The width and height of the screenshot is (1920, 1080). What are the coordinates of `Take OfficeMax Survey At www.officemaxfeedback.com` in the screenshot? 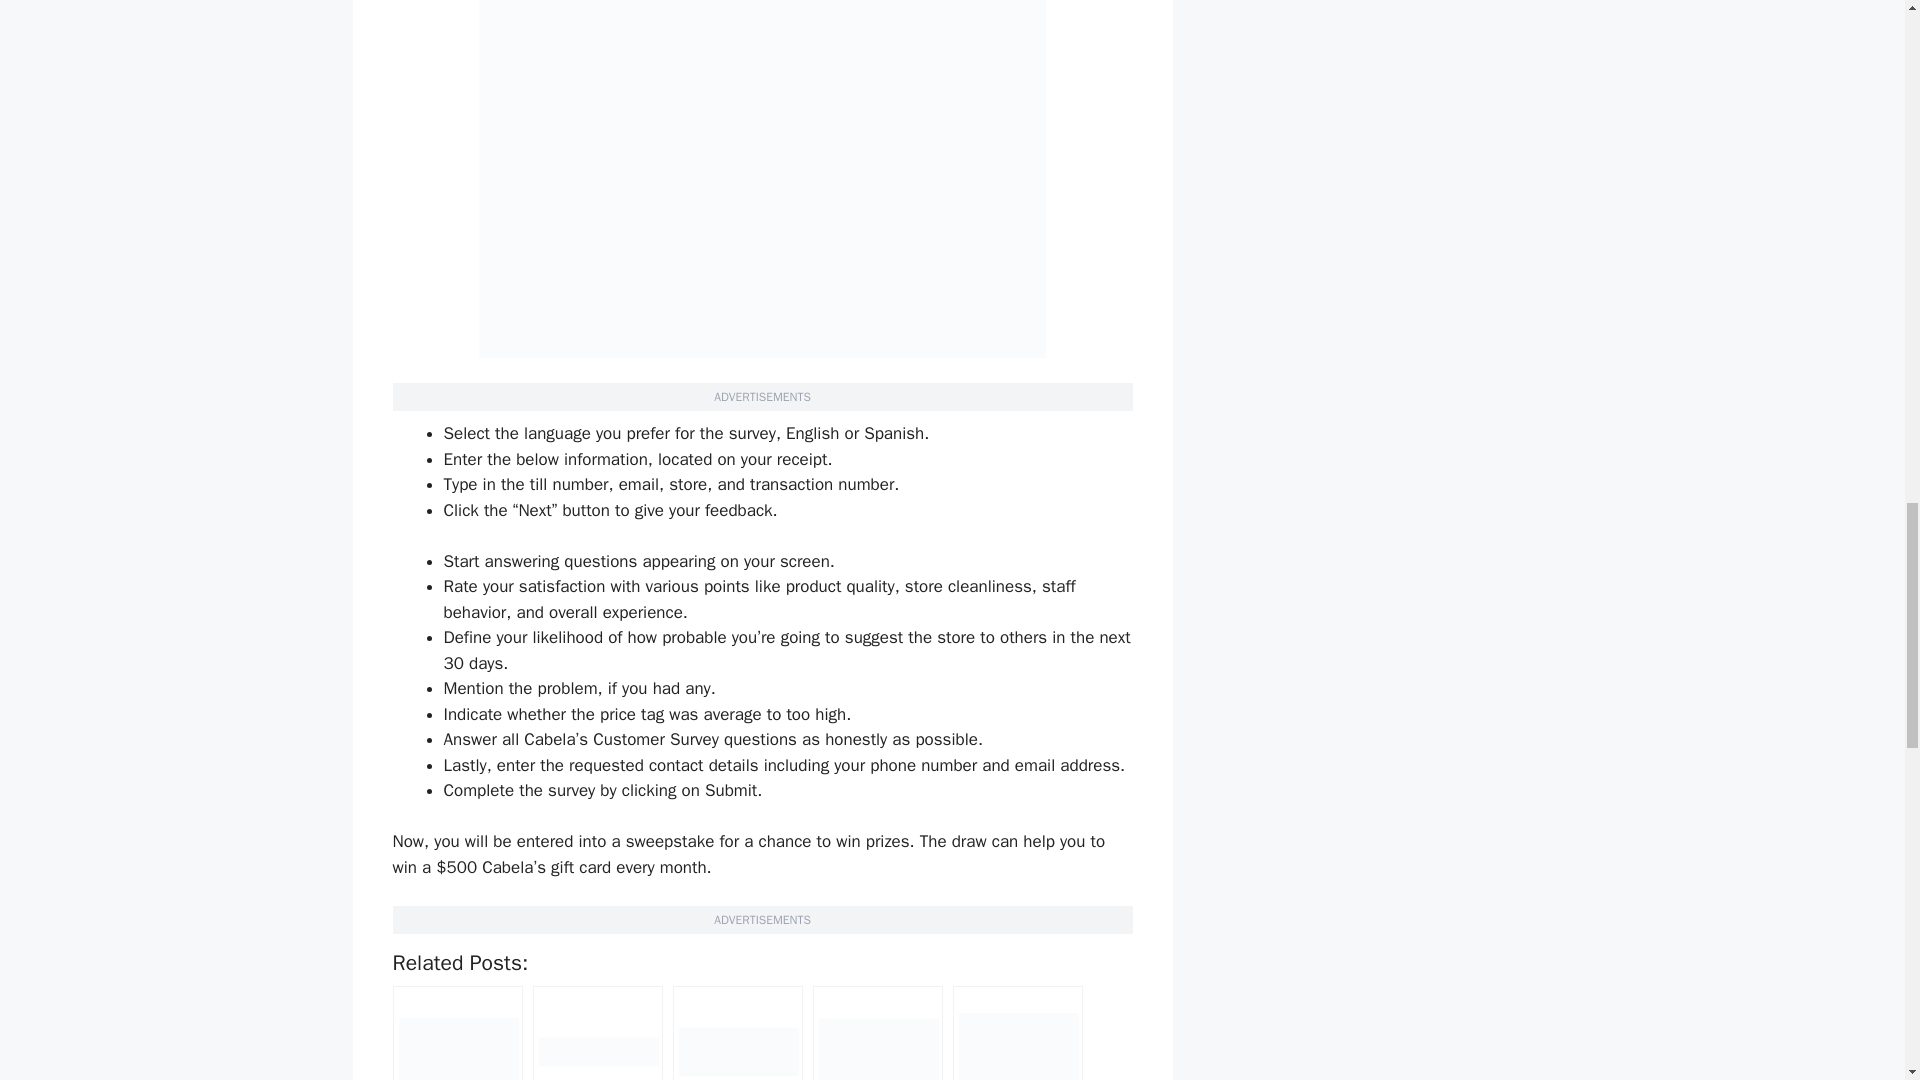 It's located at (598, 1033).